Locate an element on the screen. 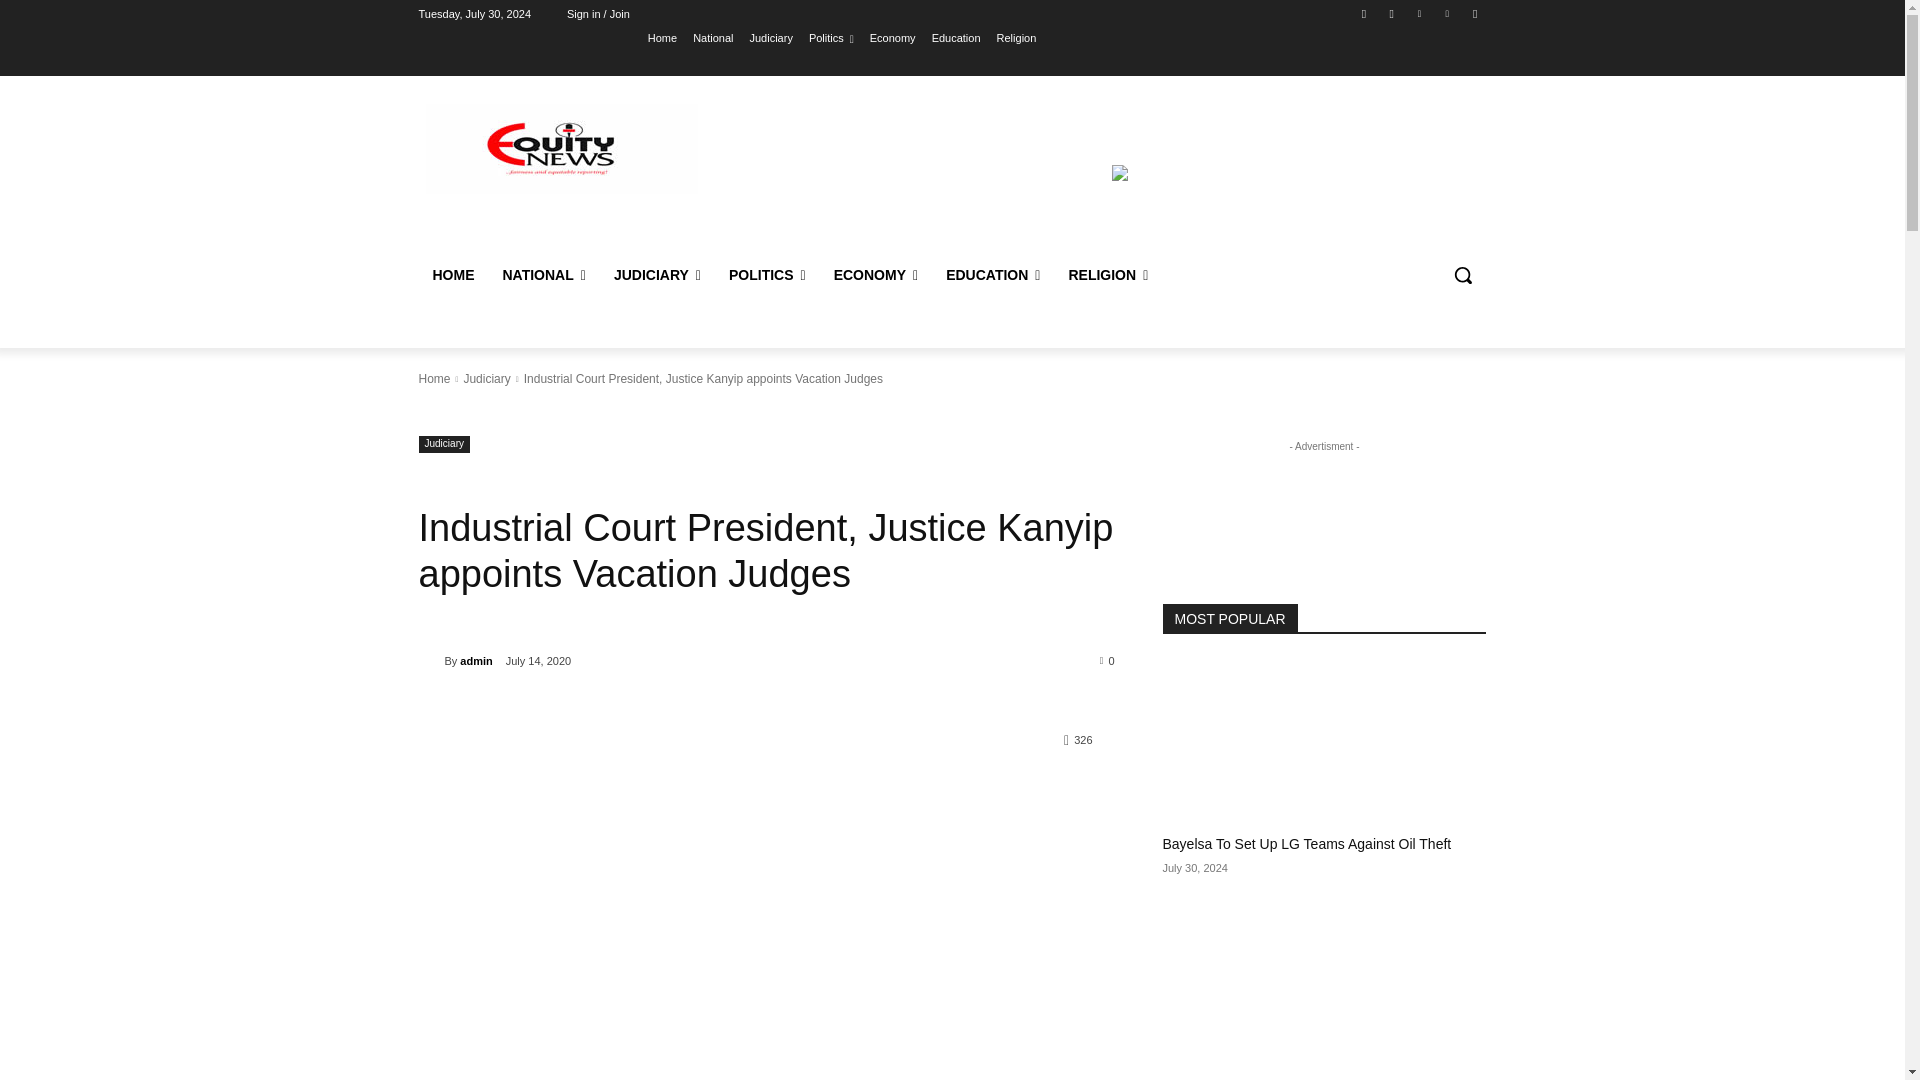 Image resolution: width=1920 pixels, height=1080 pixels. Economy is located at coordinates (892, 37).